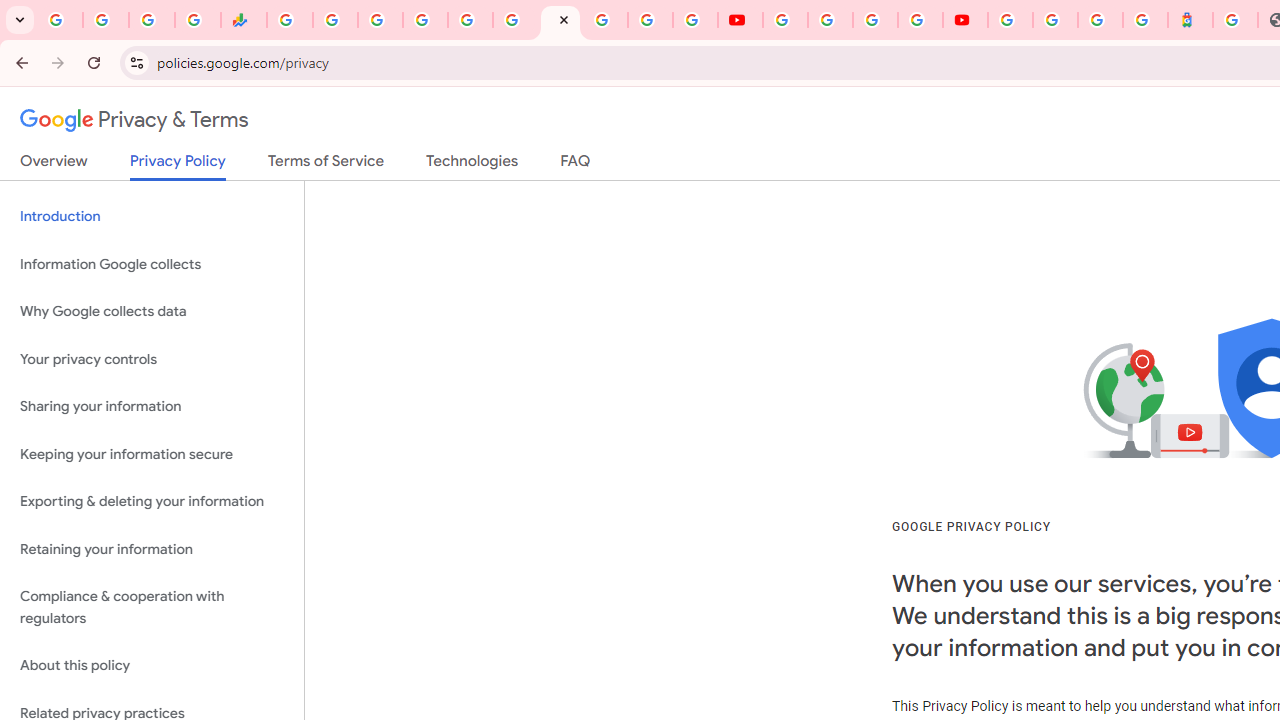  What do you see at coordinates (152, 454) in the screenshot?
I see `Keeping your information secure` at bounding box center [152, 454].